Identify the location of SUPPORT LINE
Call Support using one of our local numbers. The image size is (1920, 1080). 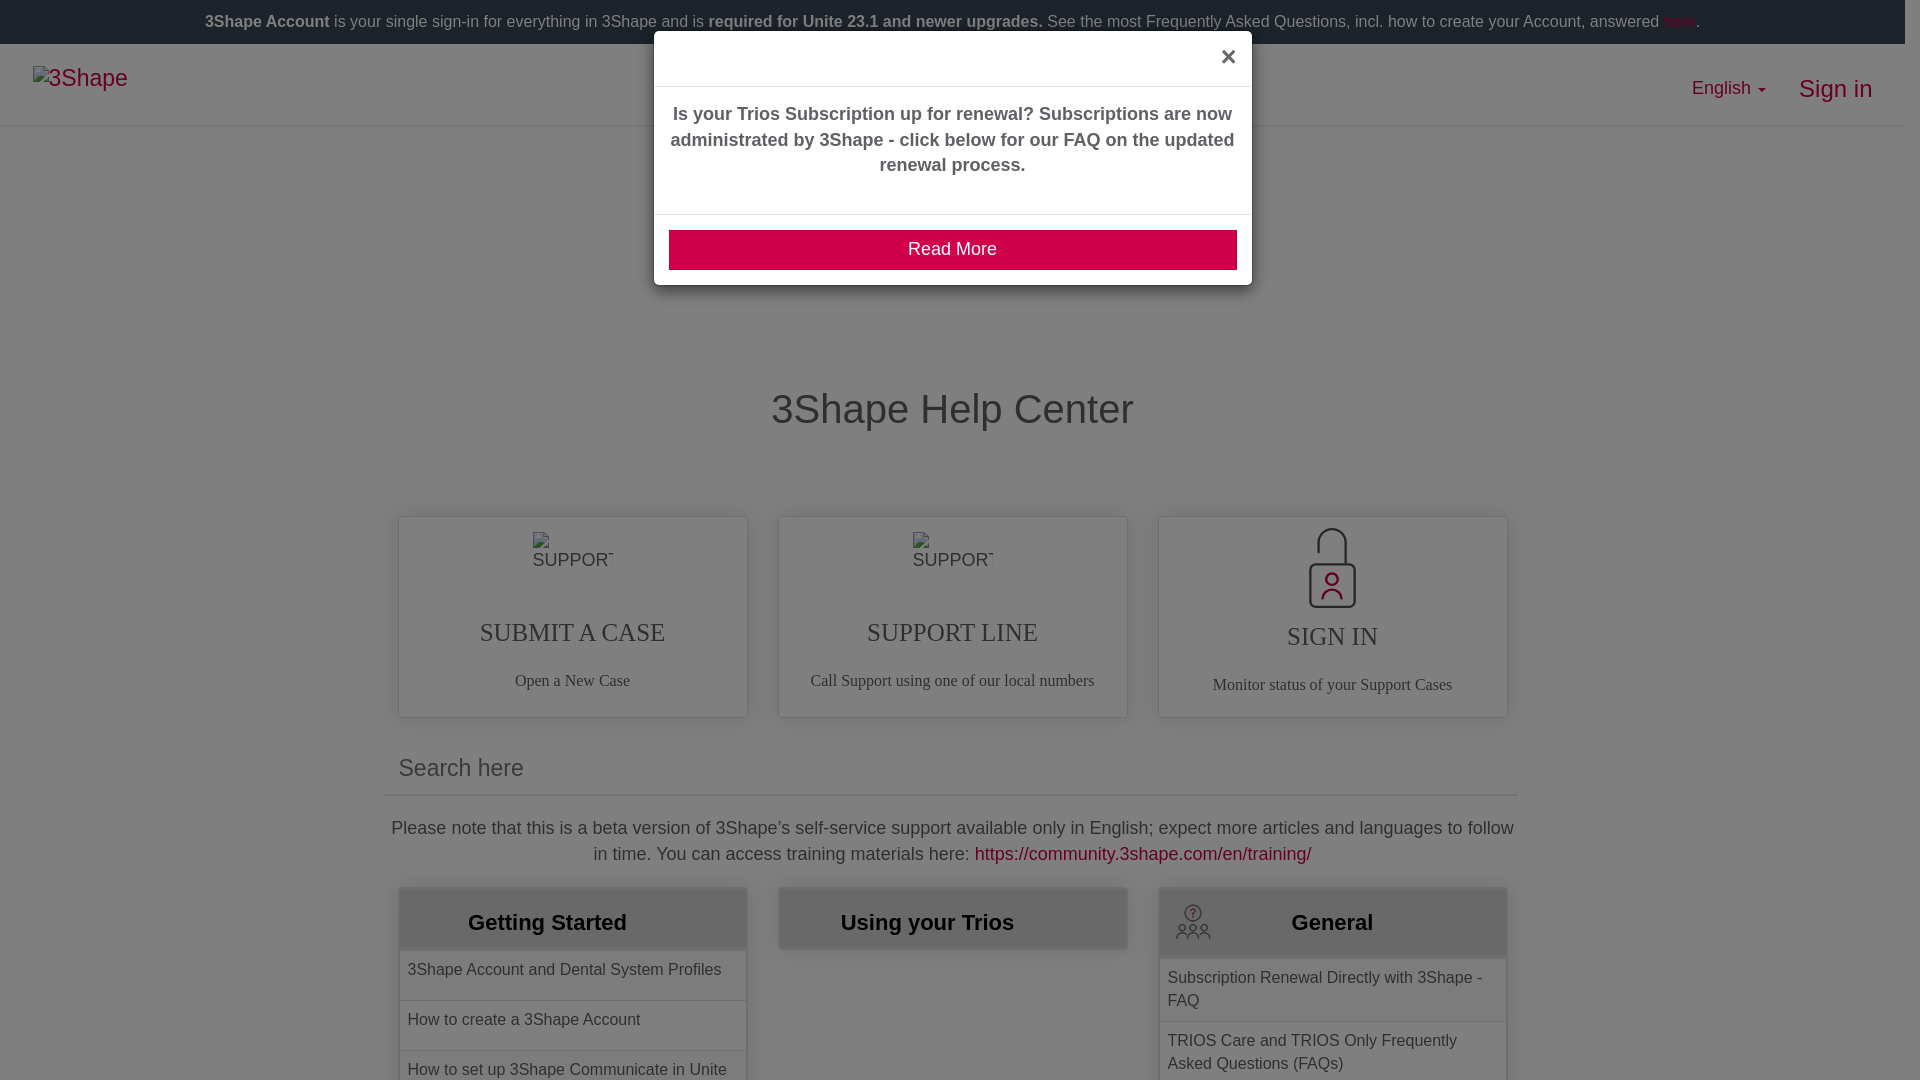
(952, 617).